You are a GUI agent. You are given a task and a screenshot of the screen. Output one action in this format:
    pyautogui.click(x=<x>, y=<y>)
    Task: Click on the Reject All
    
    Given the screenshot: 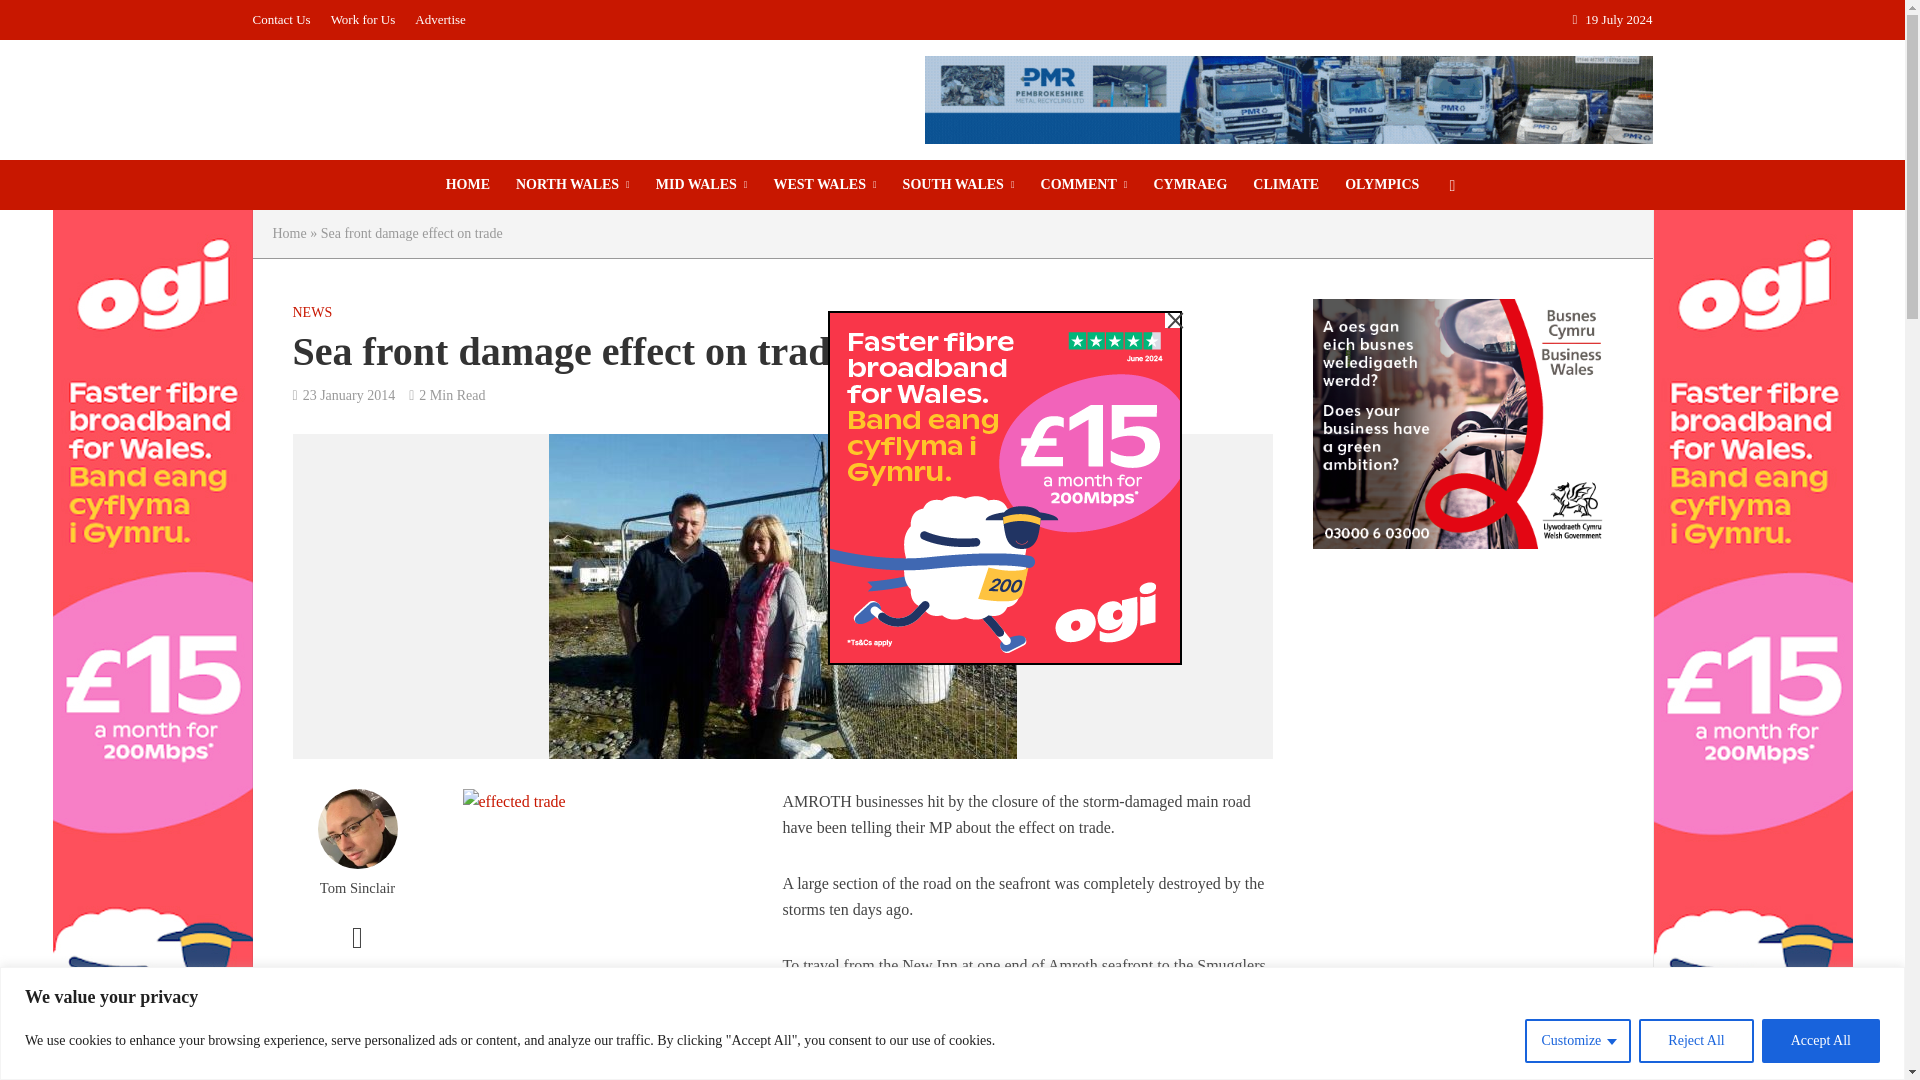 What is the action you would take?
    pyautogui.click(x=1696, y=1040)
    